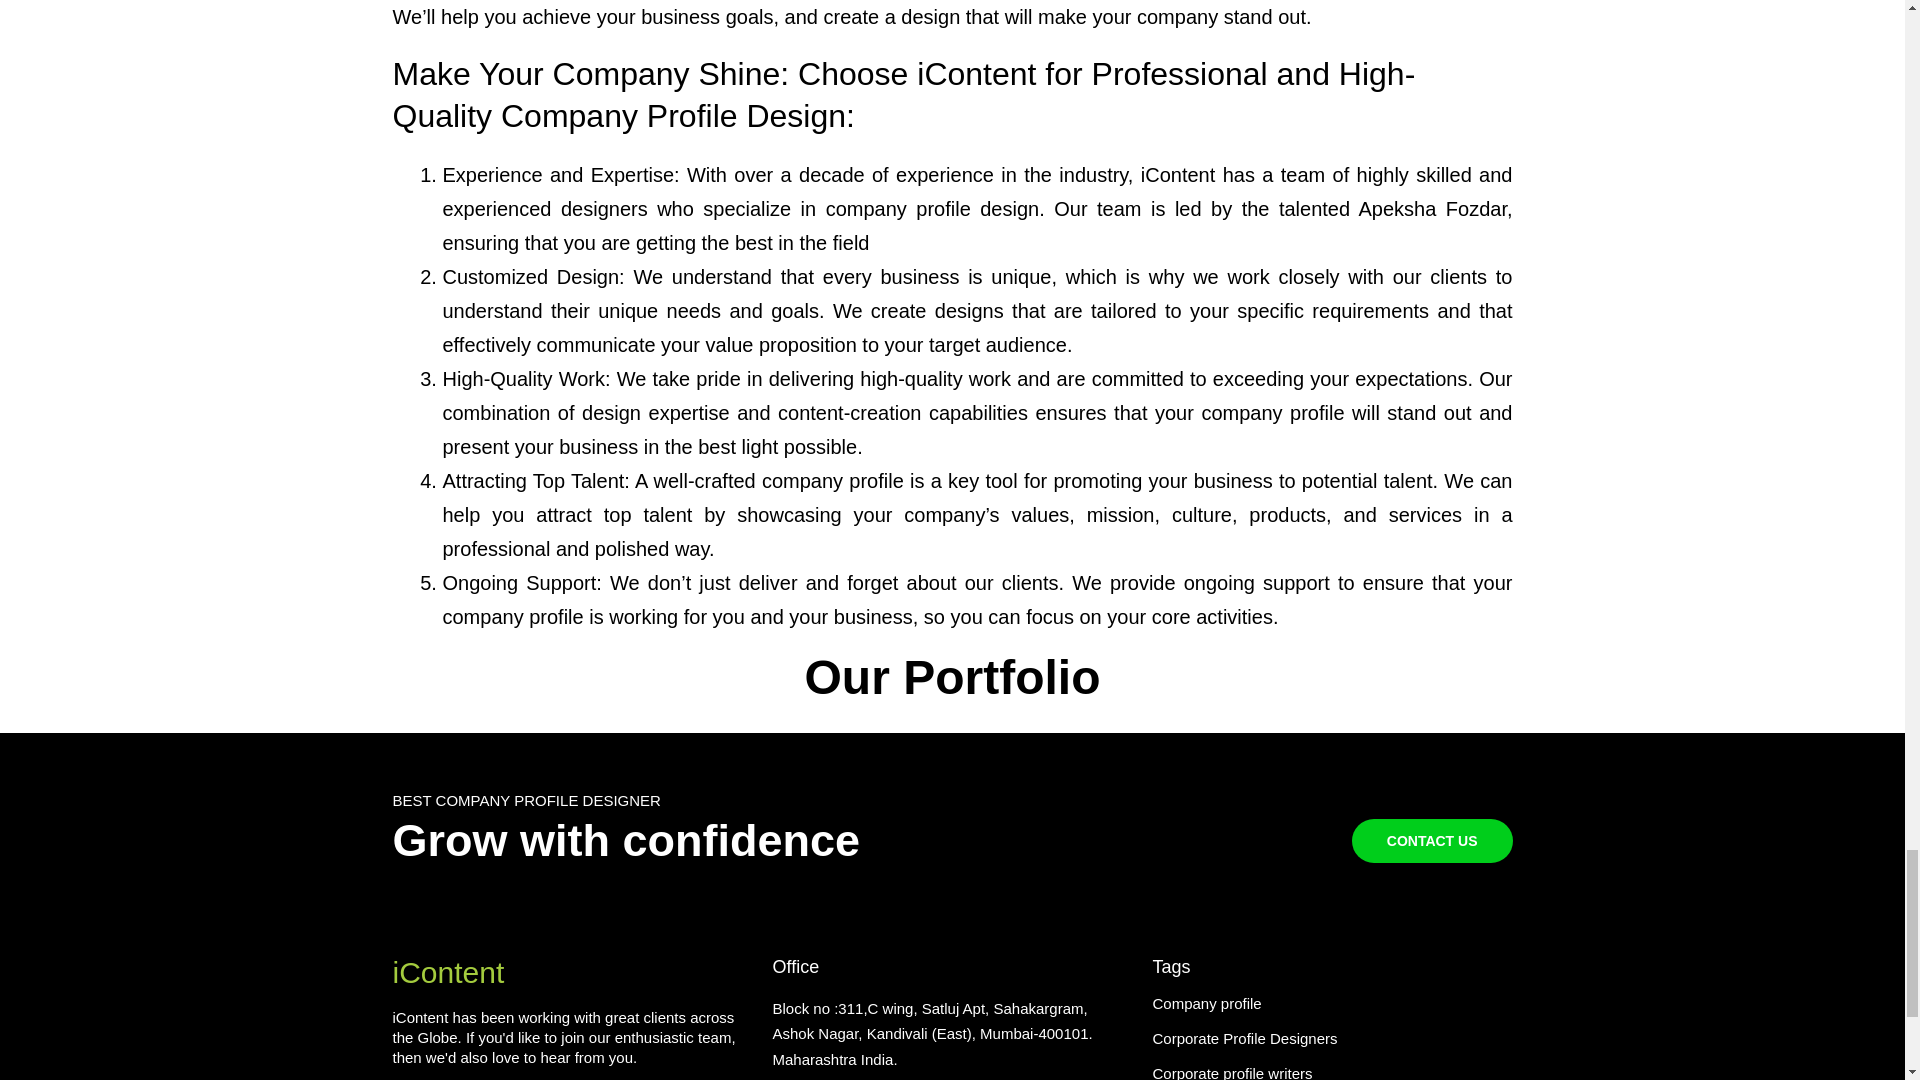 Image resolution: width=1920 pixels, height=1080 pixels. I want to click on Corporate Profile Designers, so click(1244, 1038).